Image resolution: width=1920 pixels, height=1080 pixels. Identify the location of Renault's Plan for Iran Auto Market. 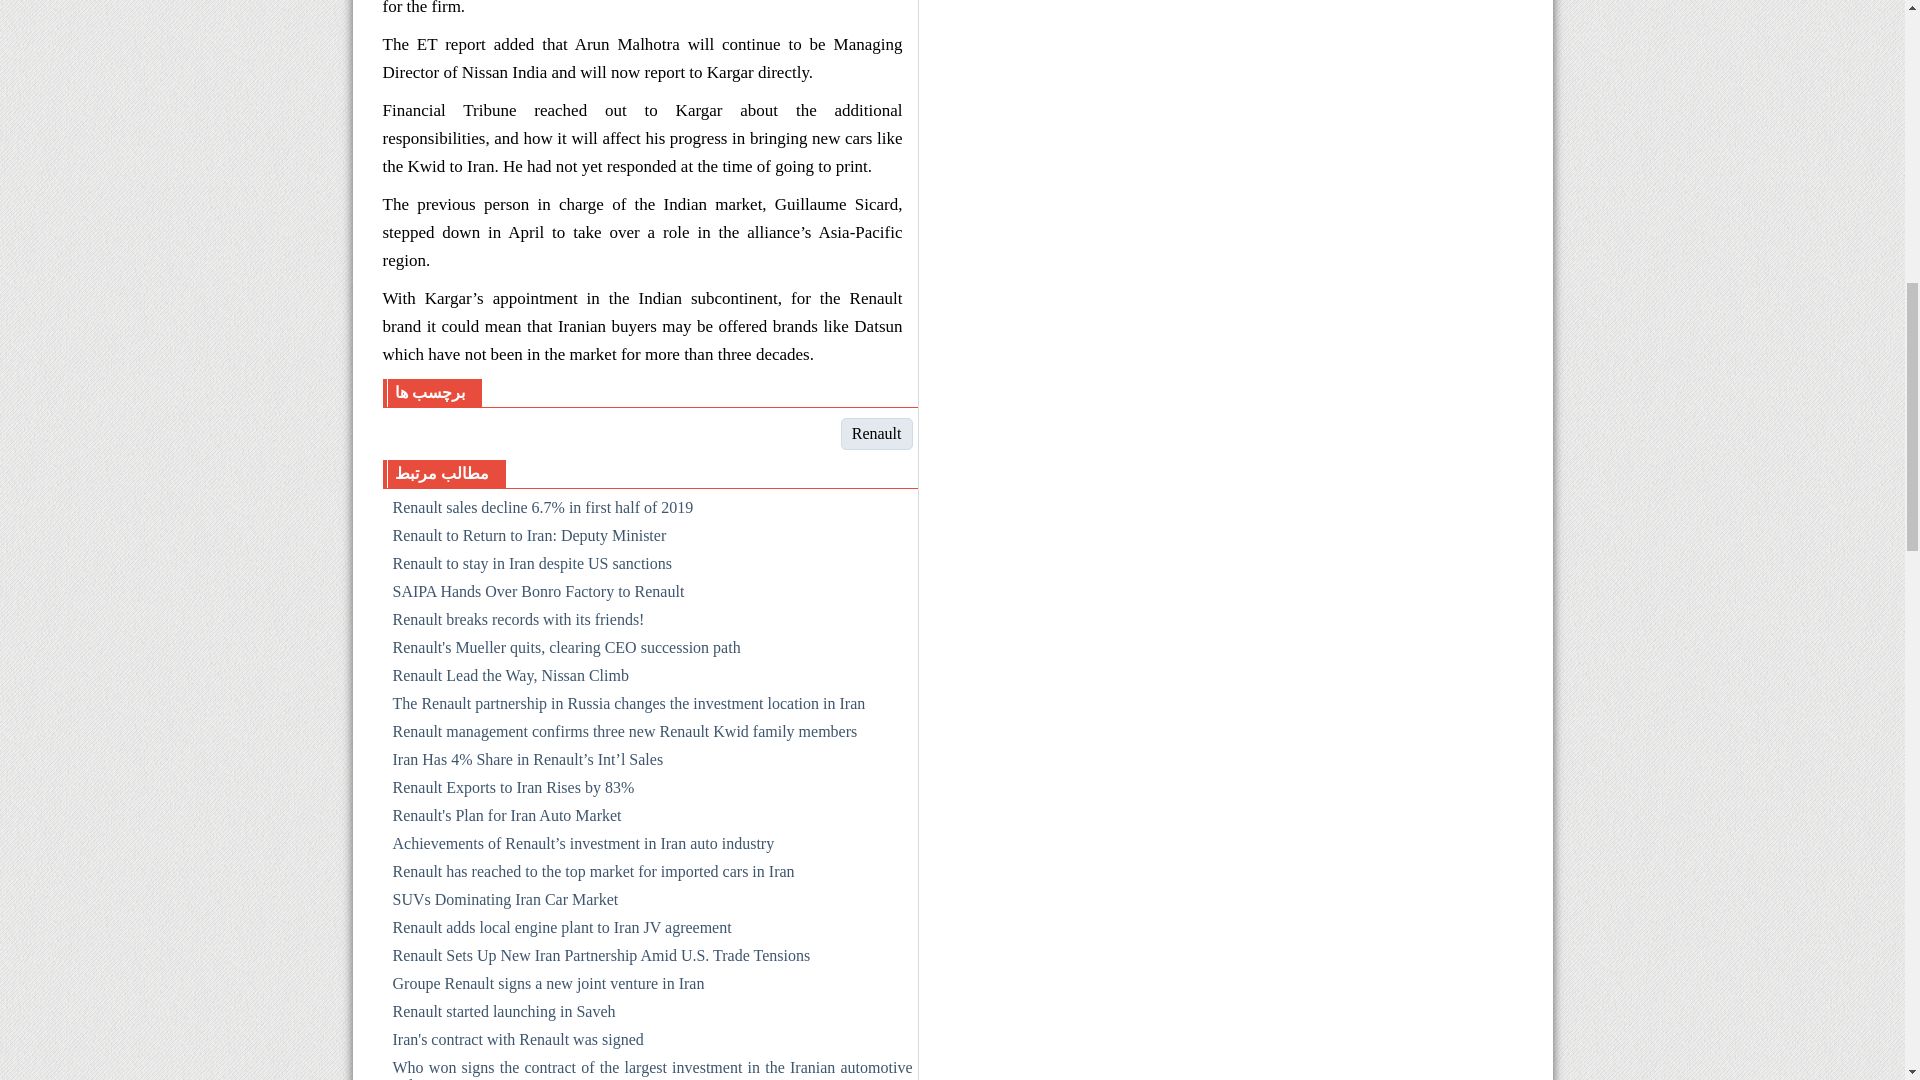
(652, 819).